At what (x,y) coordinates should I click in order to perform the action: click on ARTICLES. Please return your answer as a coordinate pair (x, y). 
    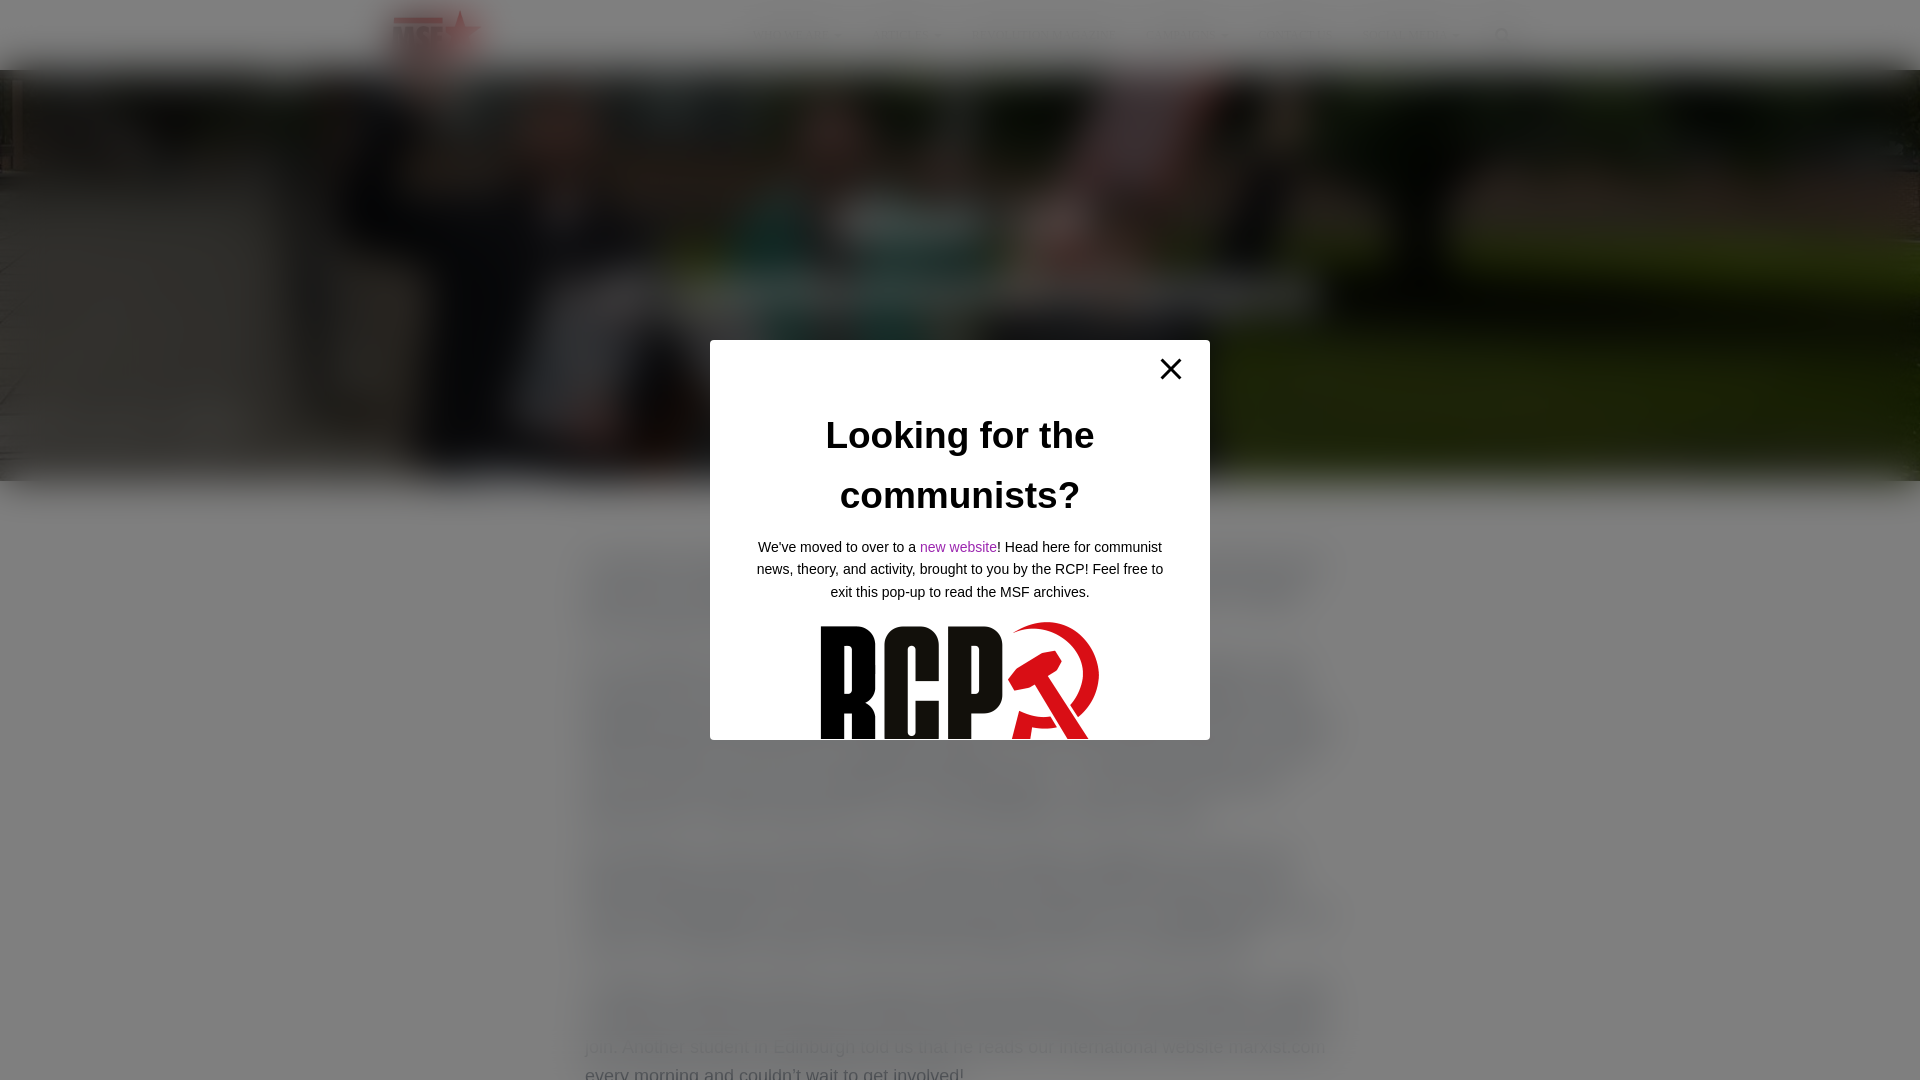
    Looking at the image, I should click on (906, 34).